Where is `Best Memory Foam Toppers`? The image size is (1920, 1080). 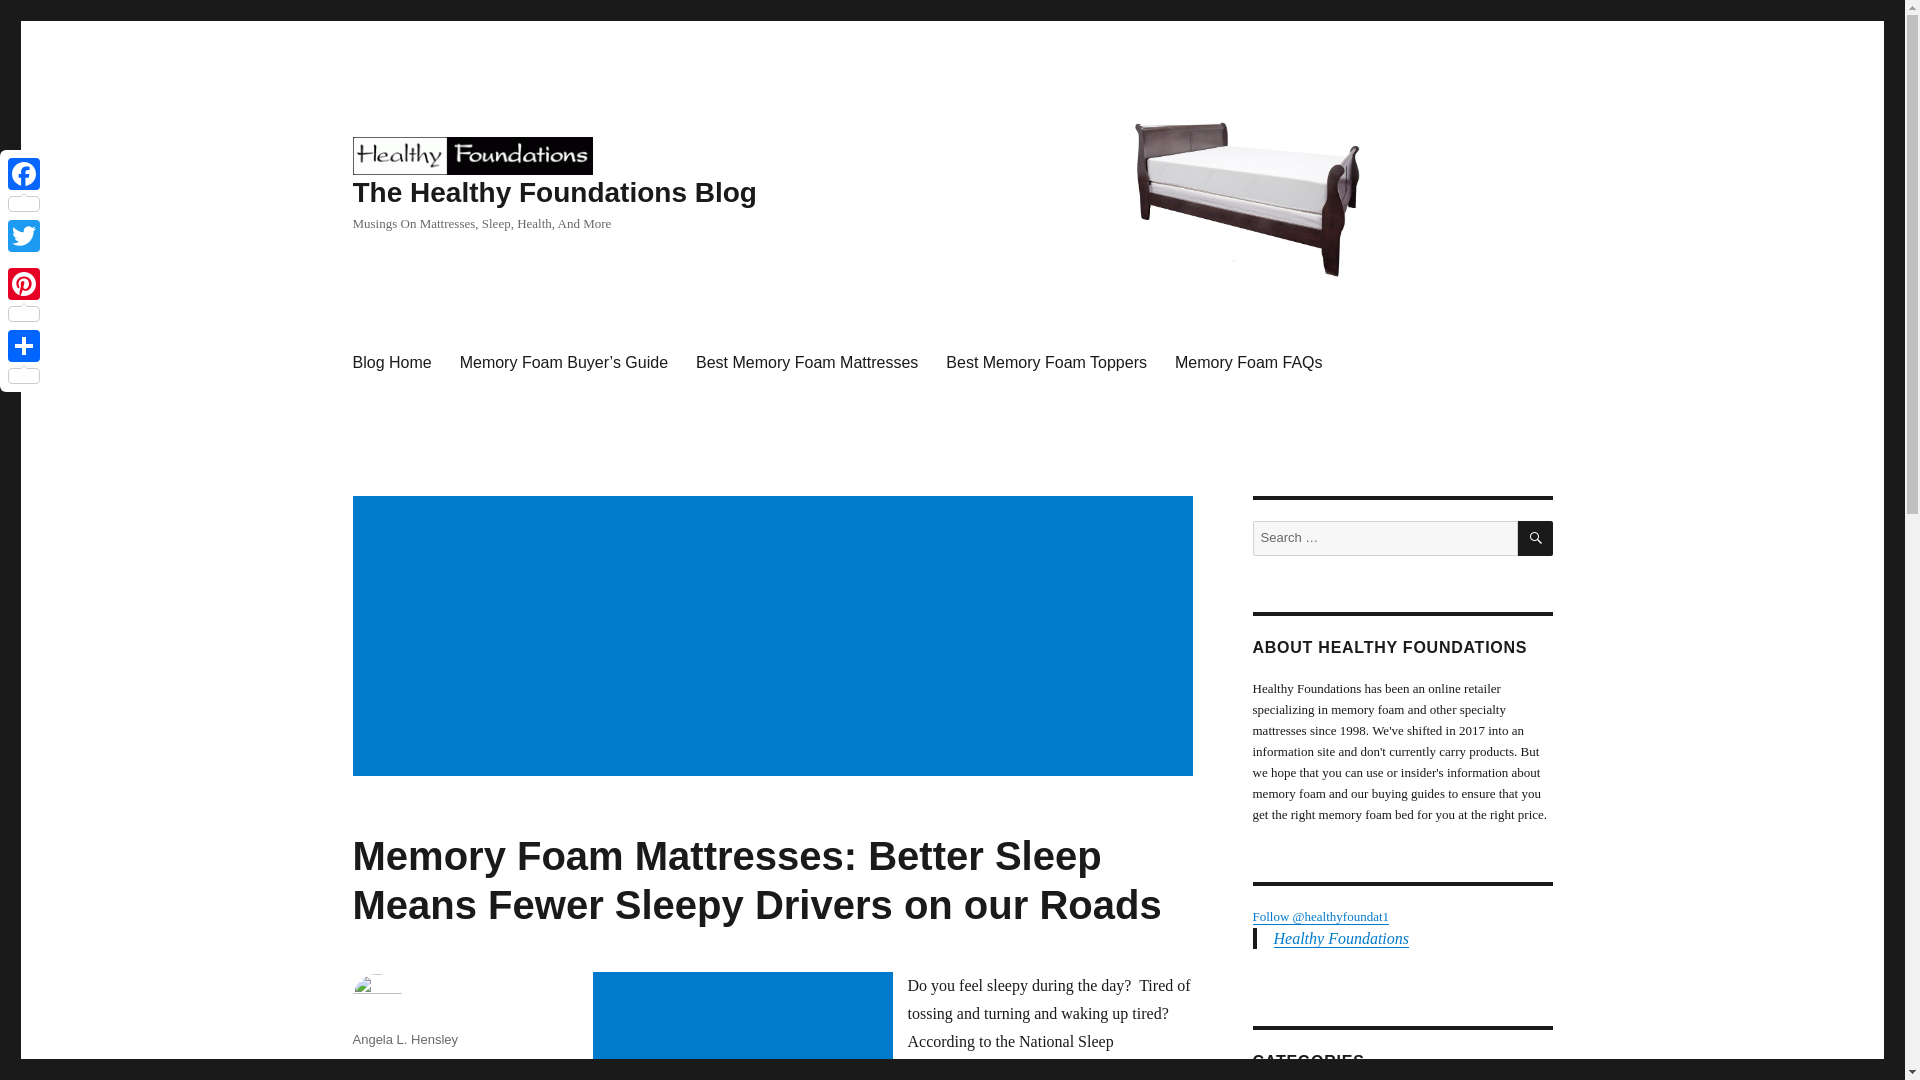
Best Memory Foam Toppers is located at coordinates (1046, 363).